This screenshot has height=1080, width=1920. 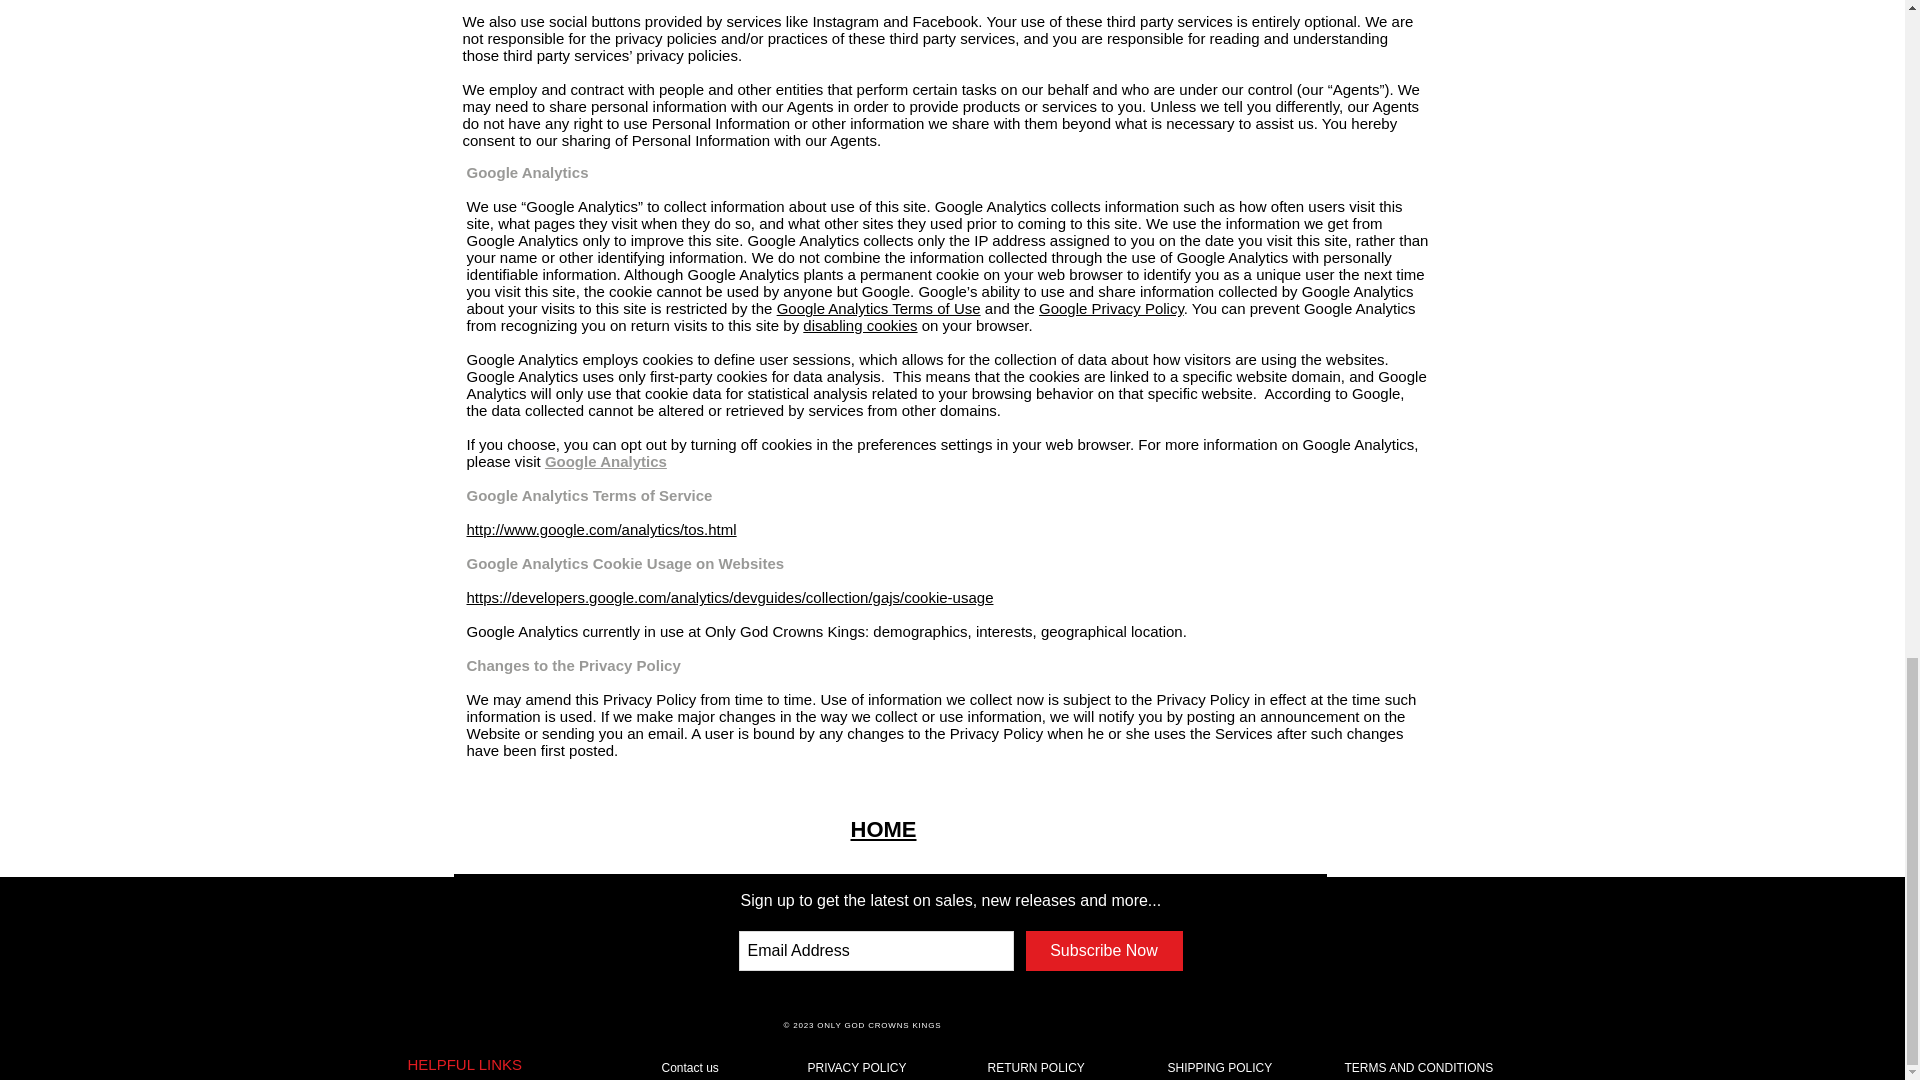 What do you see at coordinates (879, 308) in the screenshot?
I see `Google Analytics Terms of Use` at bounding box center [879, 308].